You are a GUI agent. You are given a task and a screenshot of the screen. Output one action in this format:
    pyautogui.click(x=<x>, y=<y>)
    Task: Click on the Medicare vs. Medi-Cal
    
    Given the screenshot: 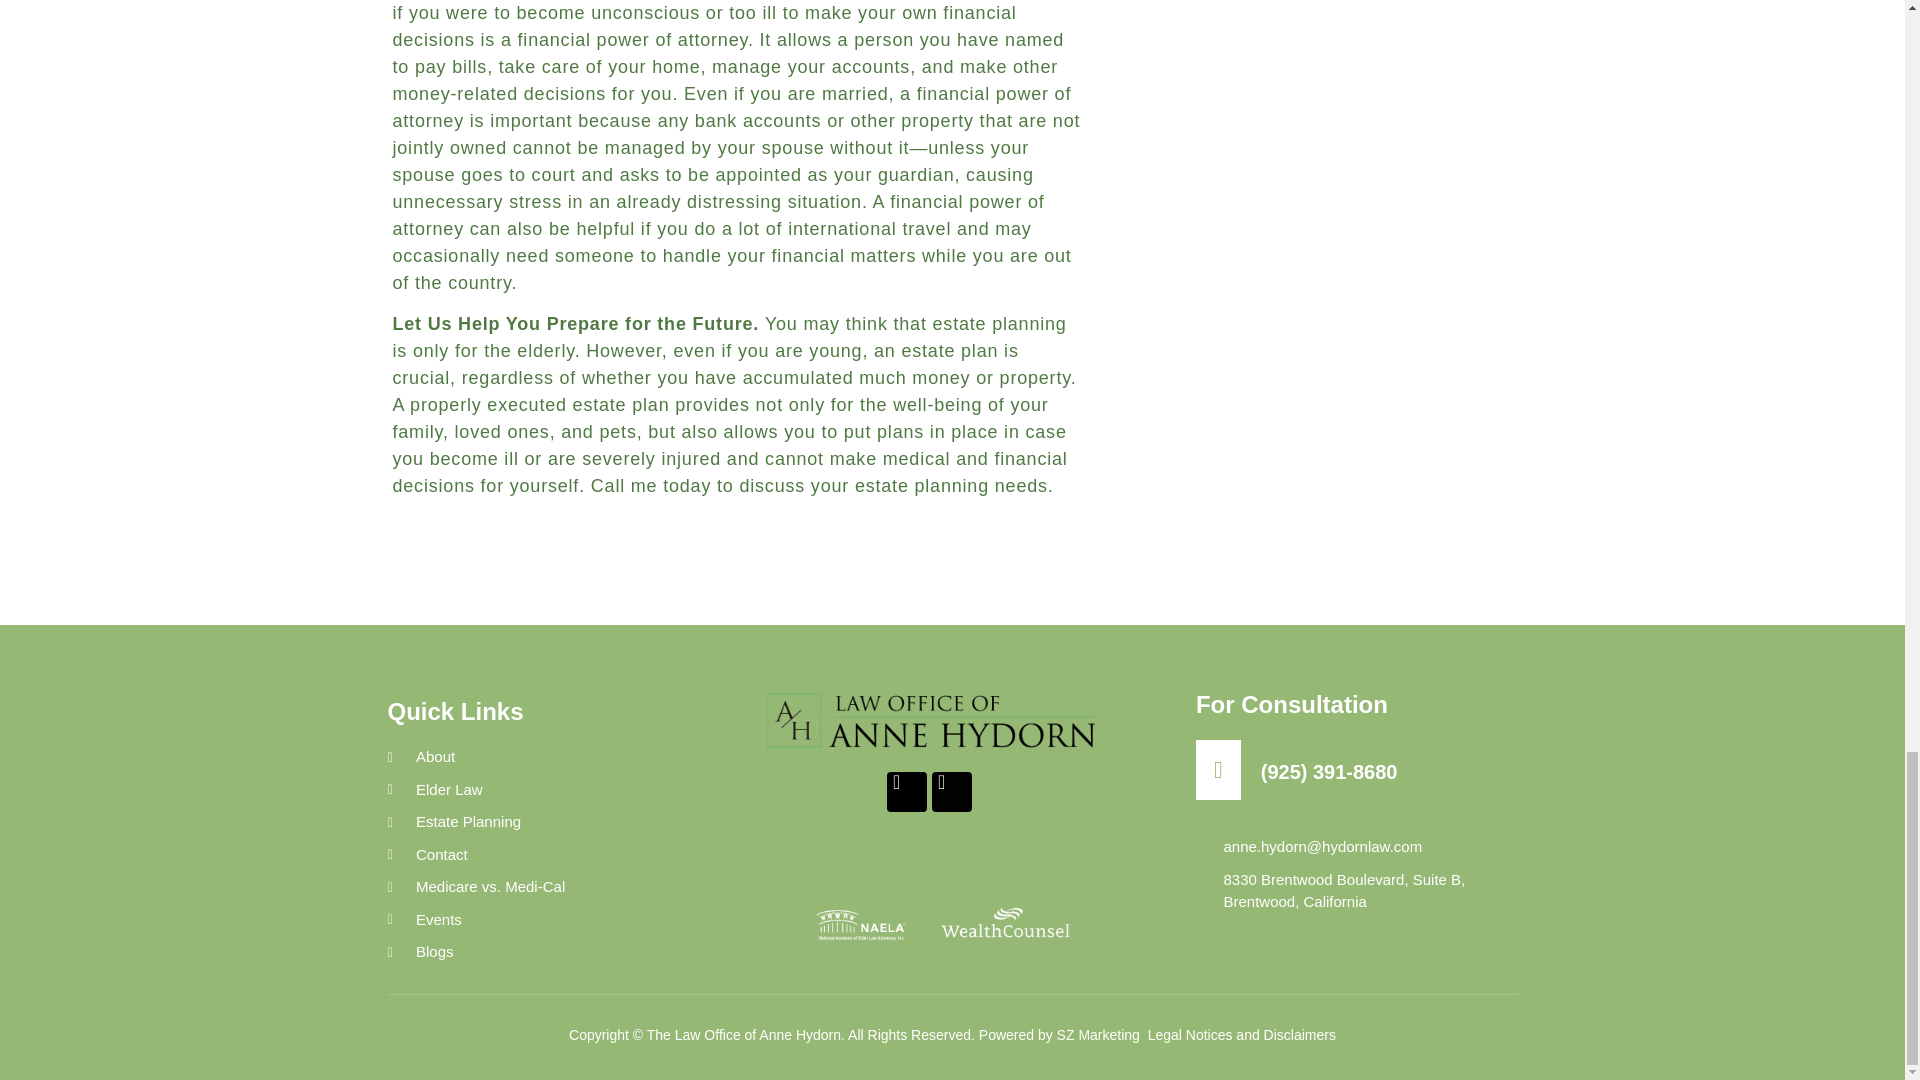 What is the action you would take?
    pyautogui.click(x=537, y=886)
    